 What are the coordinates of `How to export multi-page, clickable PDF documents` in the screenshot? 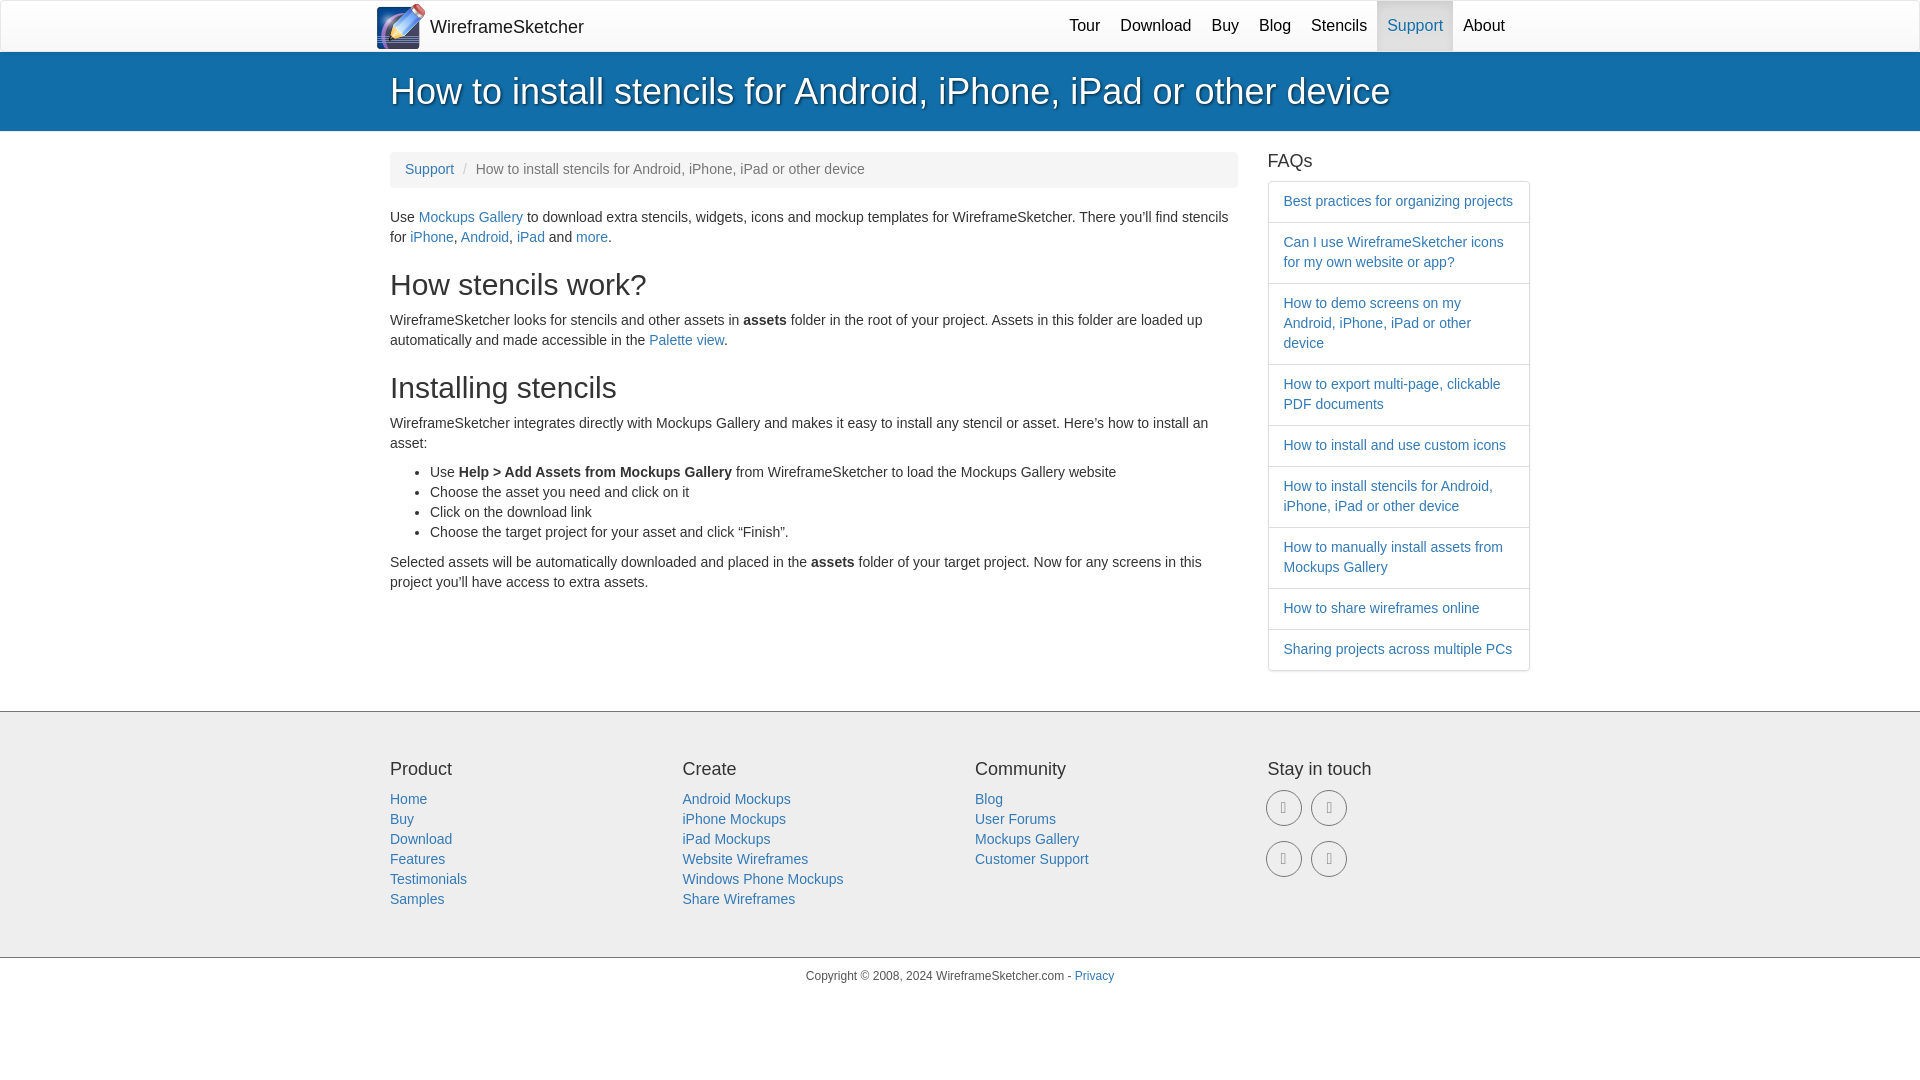 It's located at (1392, 393).